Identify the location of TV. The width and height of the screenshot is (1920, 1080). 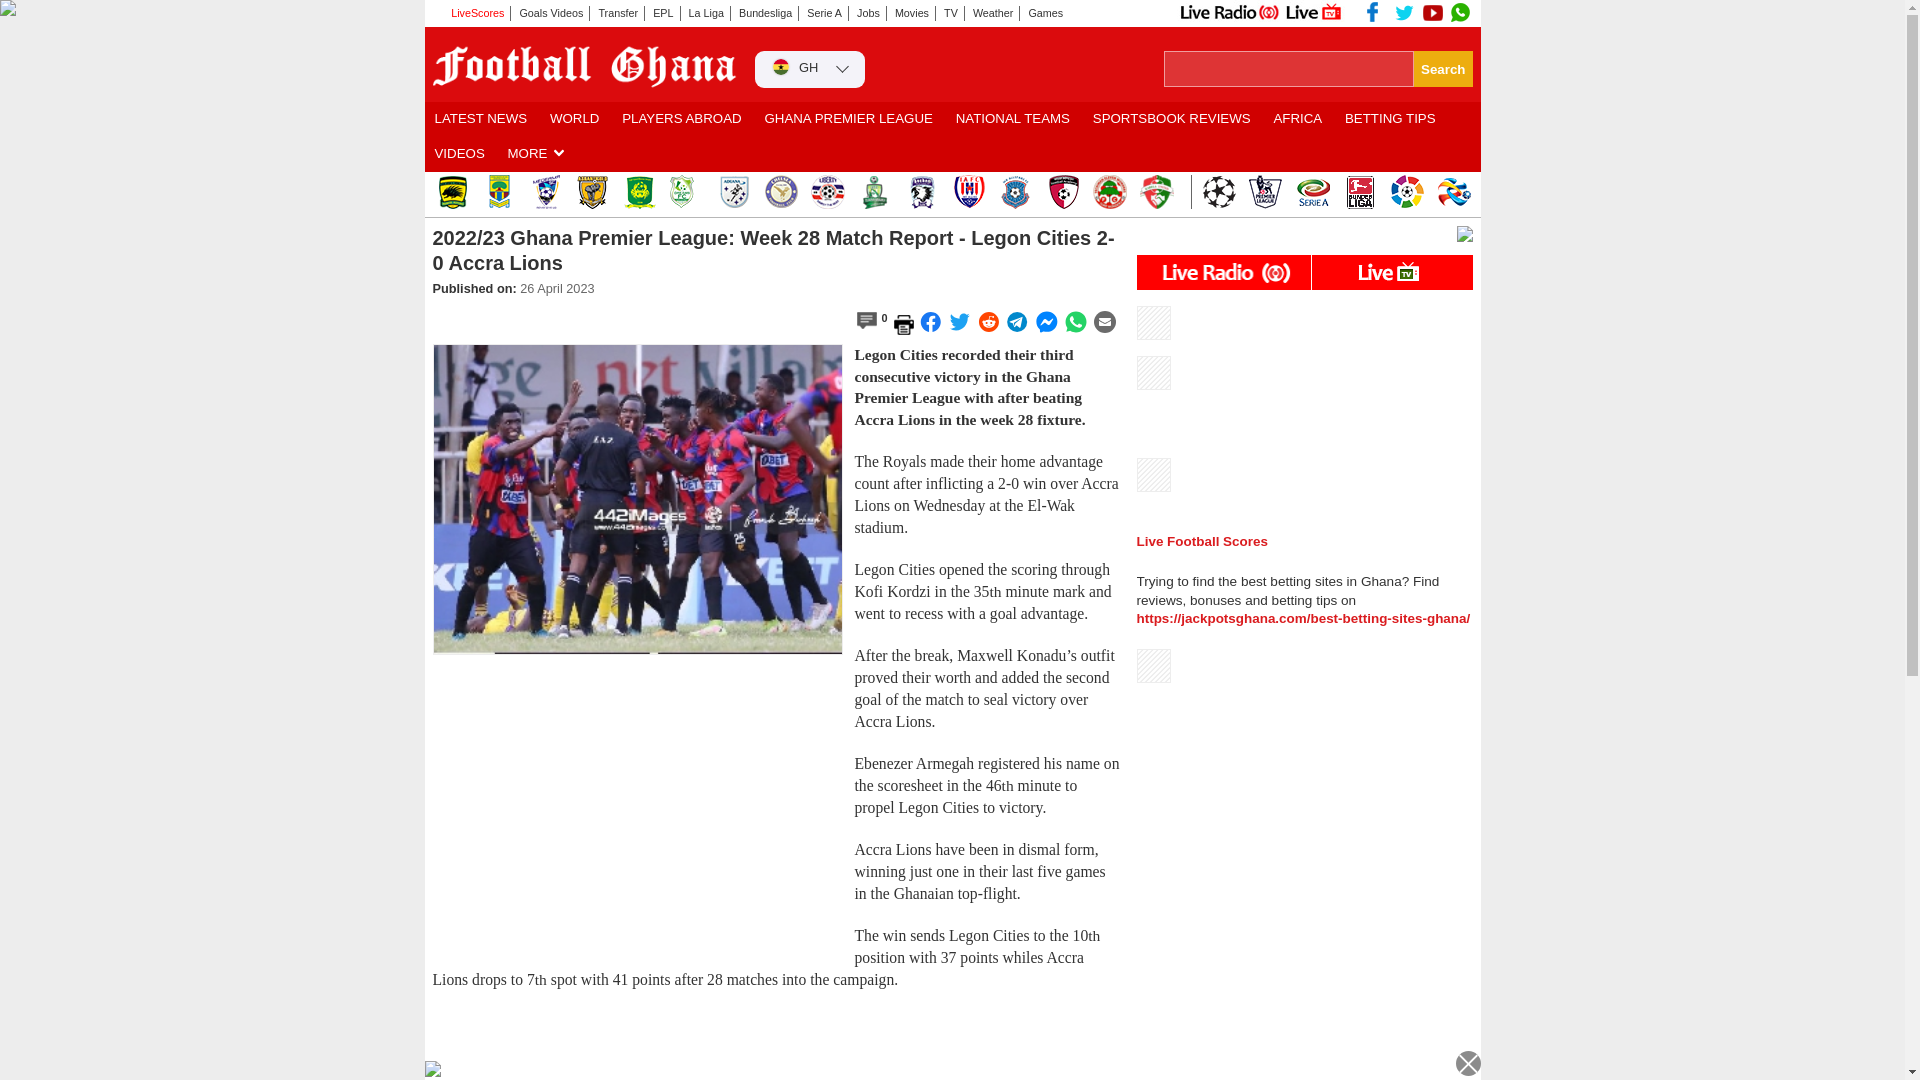
(950, 13).